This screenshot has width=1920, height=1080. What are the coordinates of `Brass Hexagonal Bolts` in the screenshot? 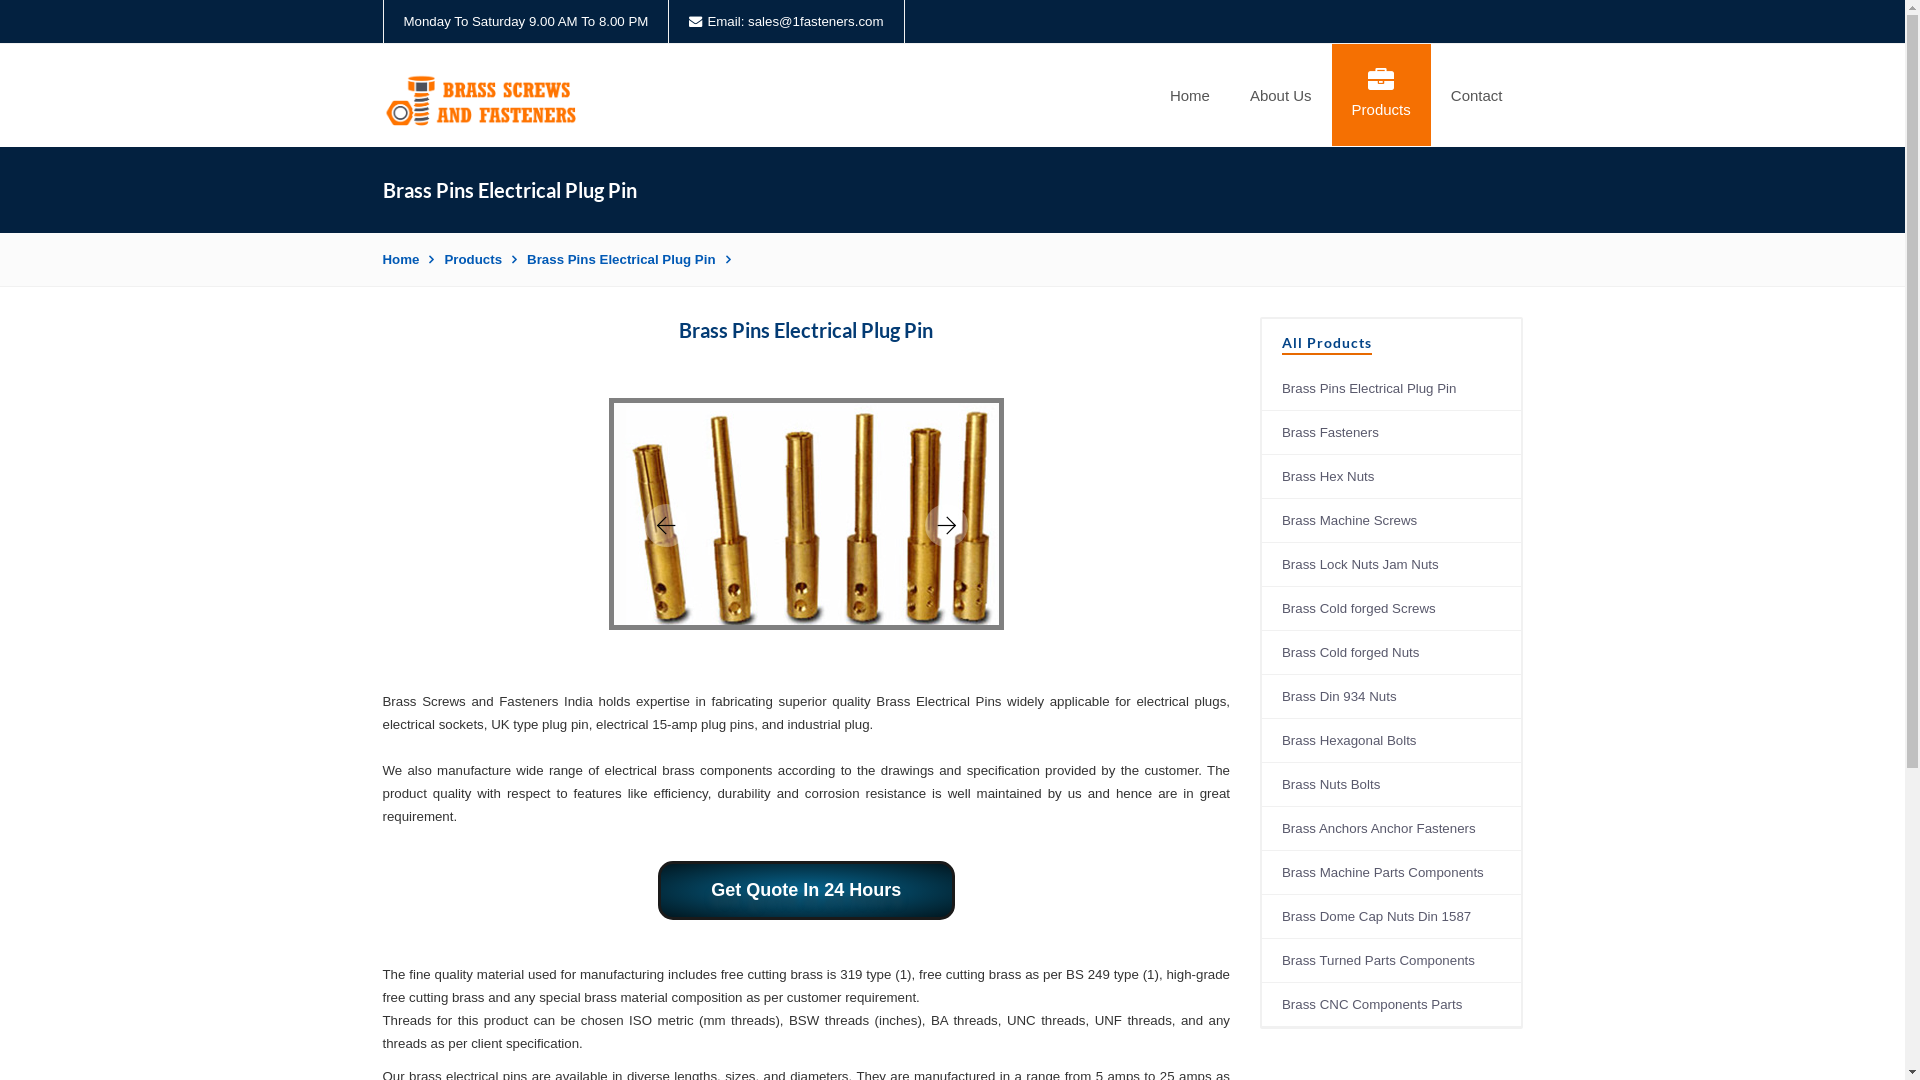 It's located at (1392, 741).